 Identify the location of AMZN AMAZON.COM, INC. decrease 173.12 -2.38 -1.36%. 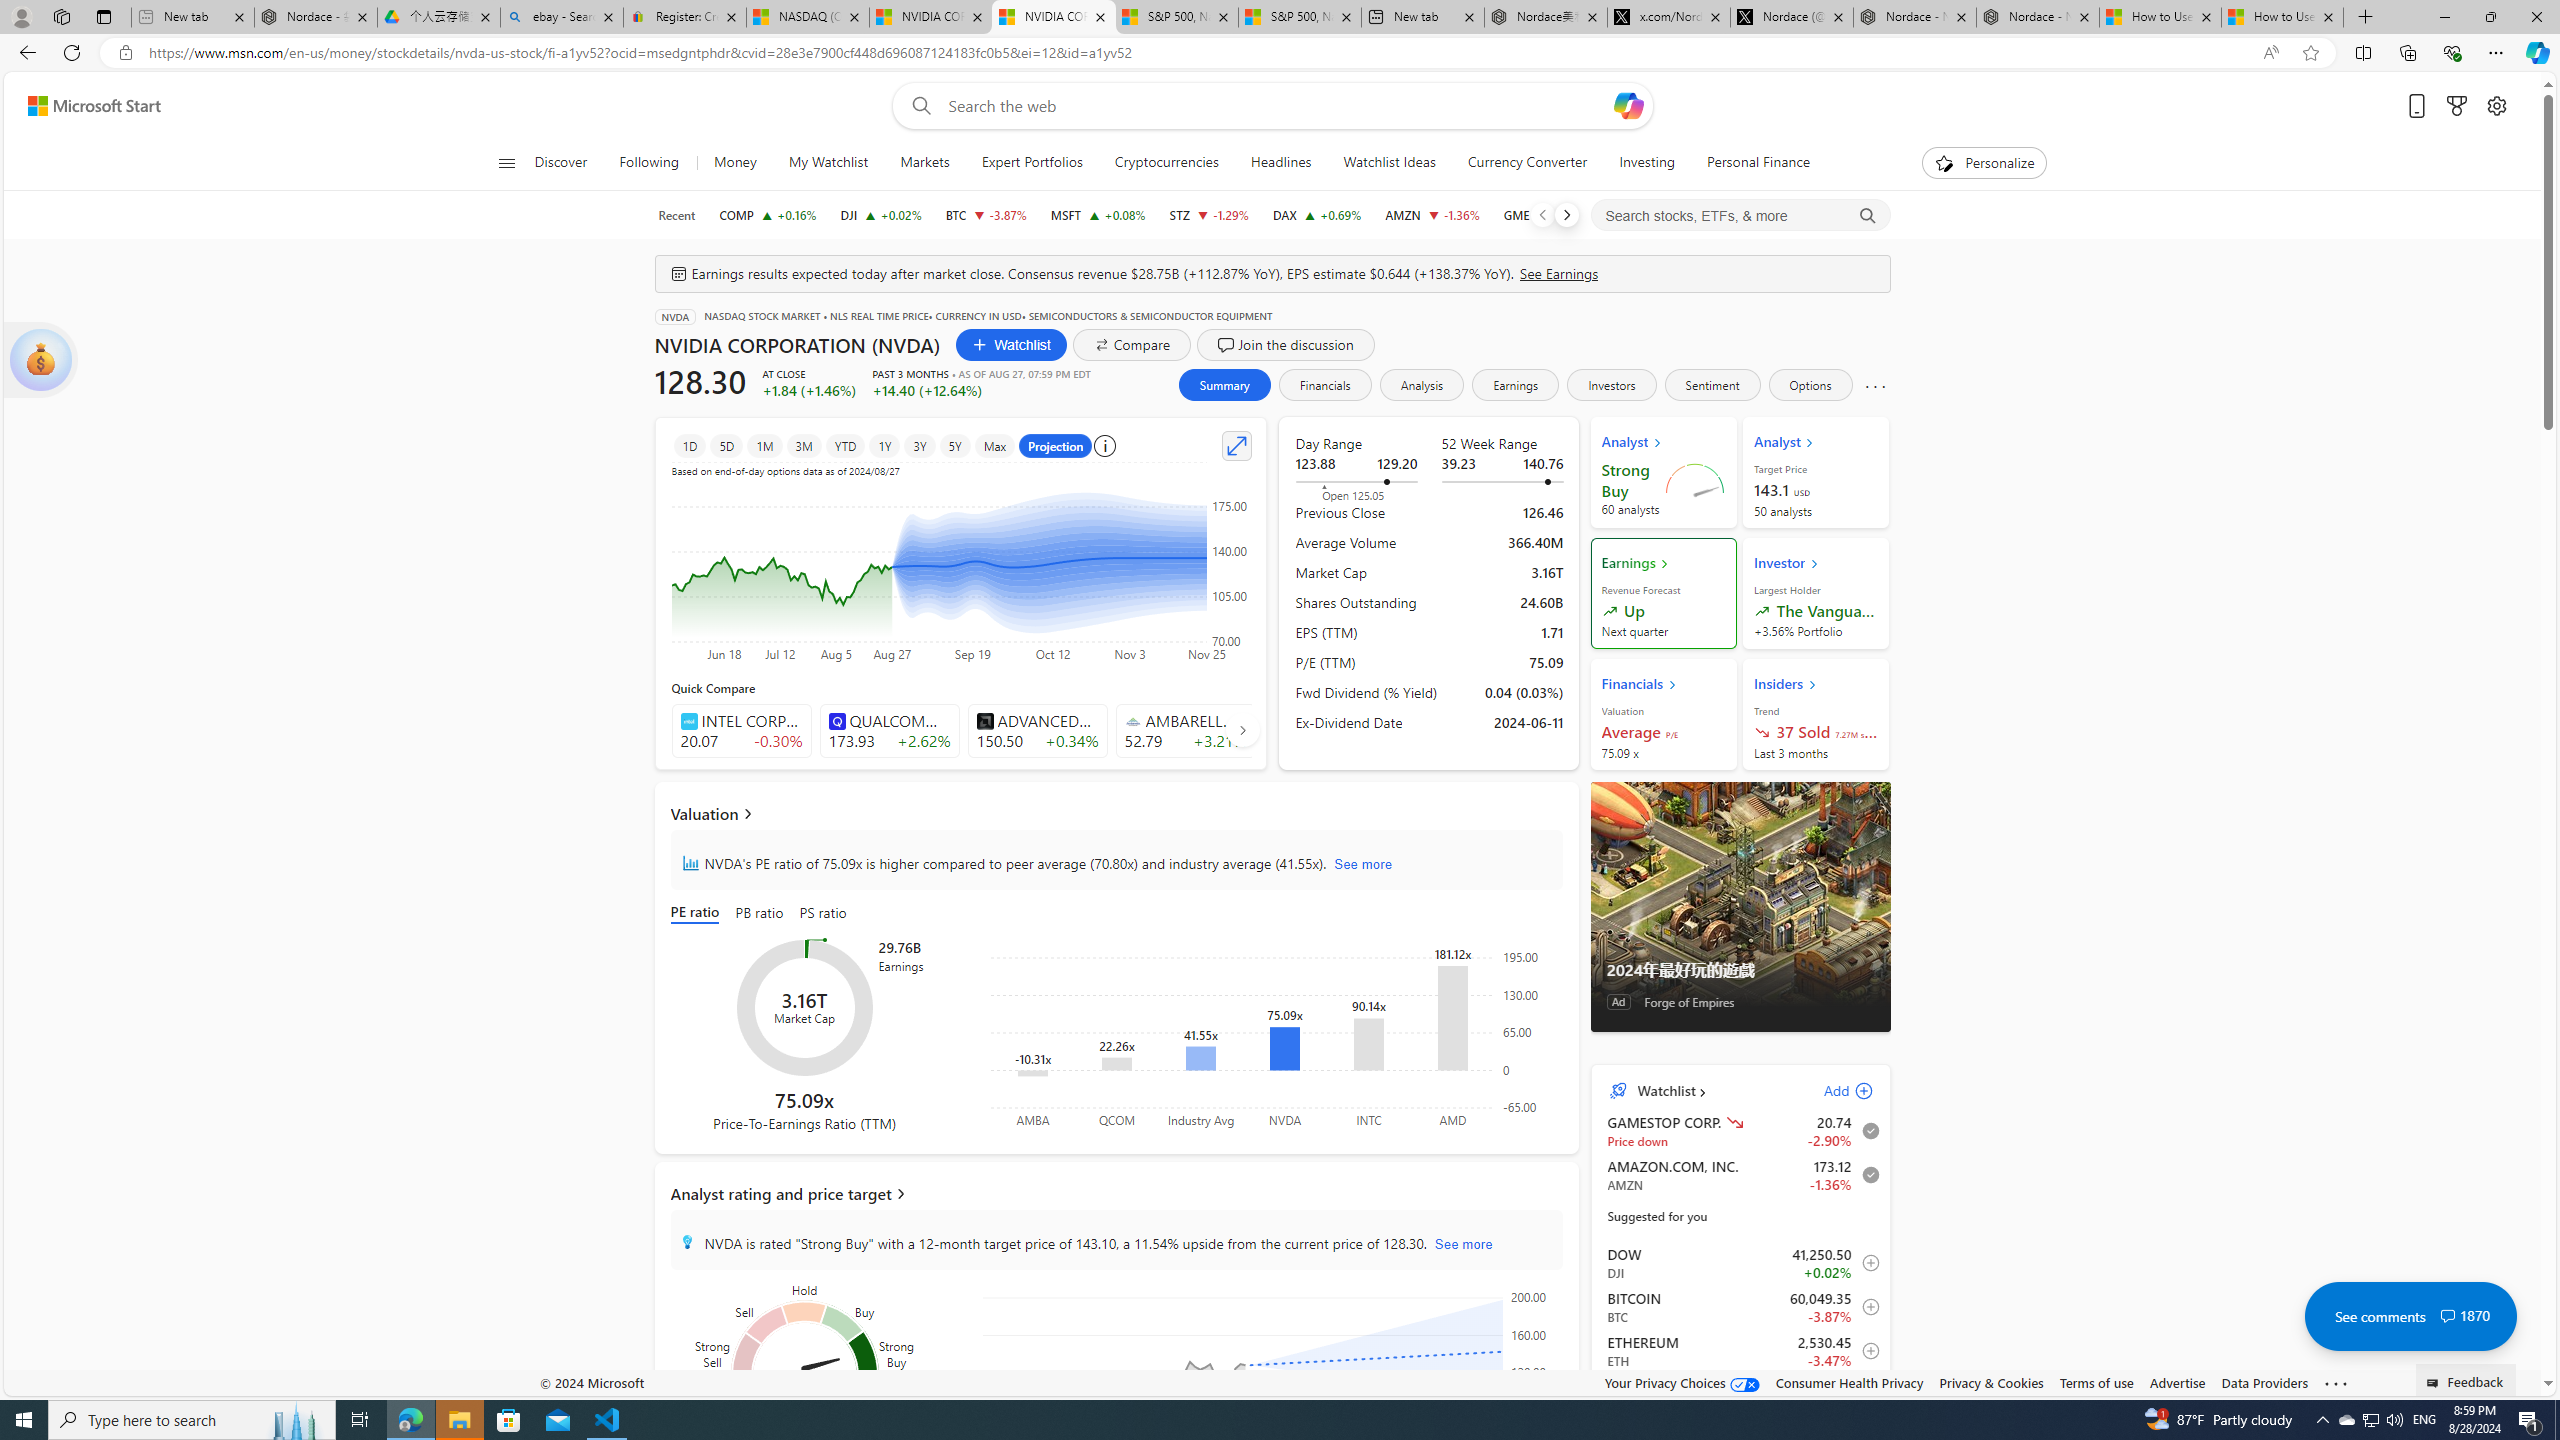
(1432, 215).